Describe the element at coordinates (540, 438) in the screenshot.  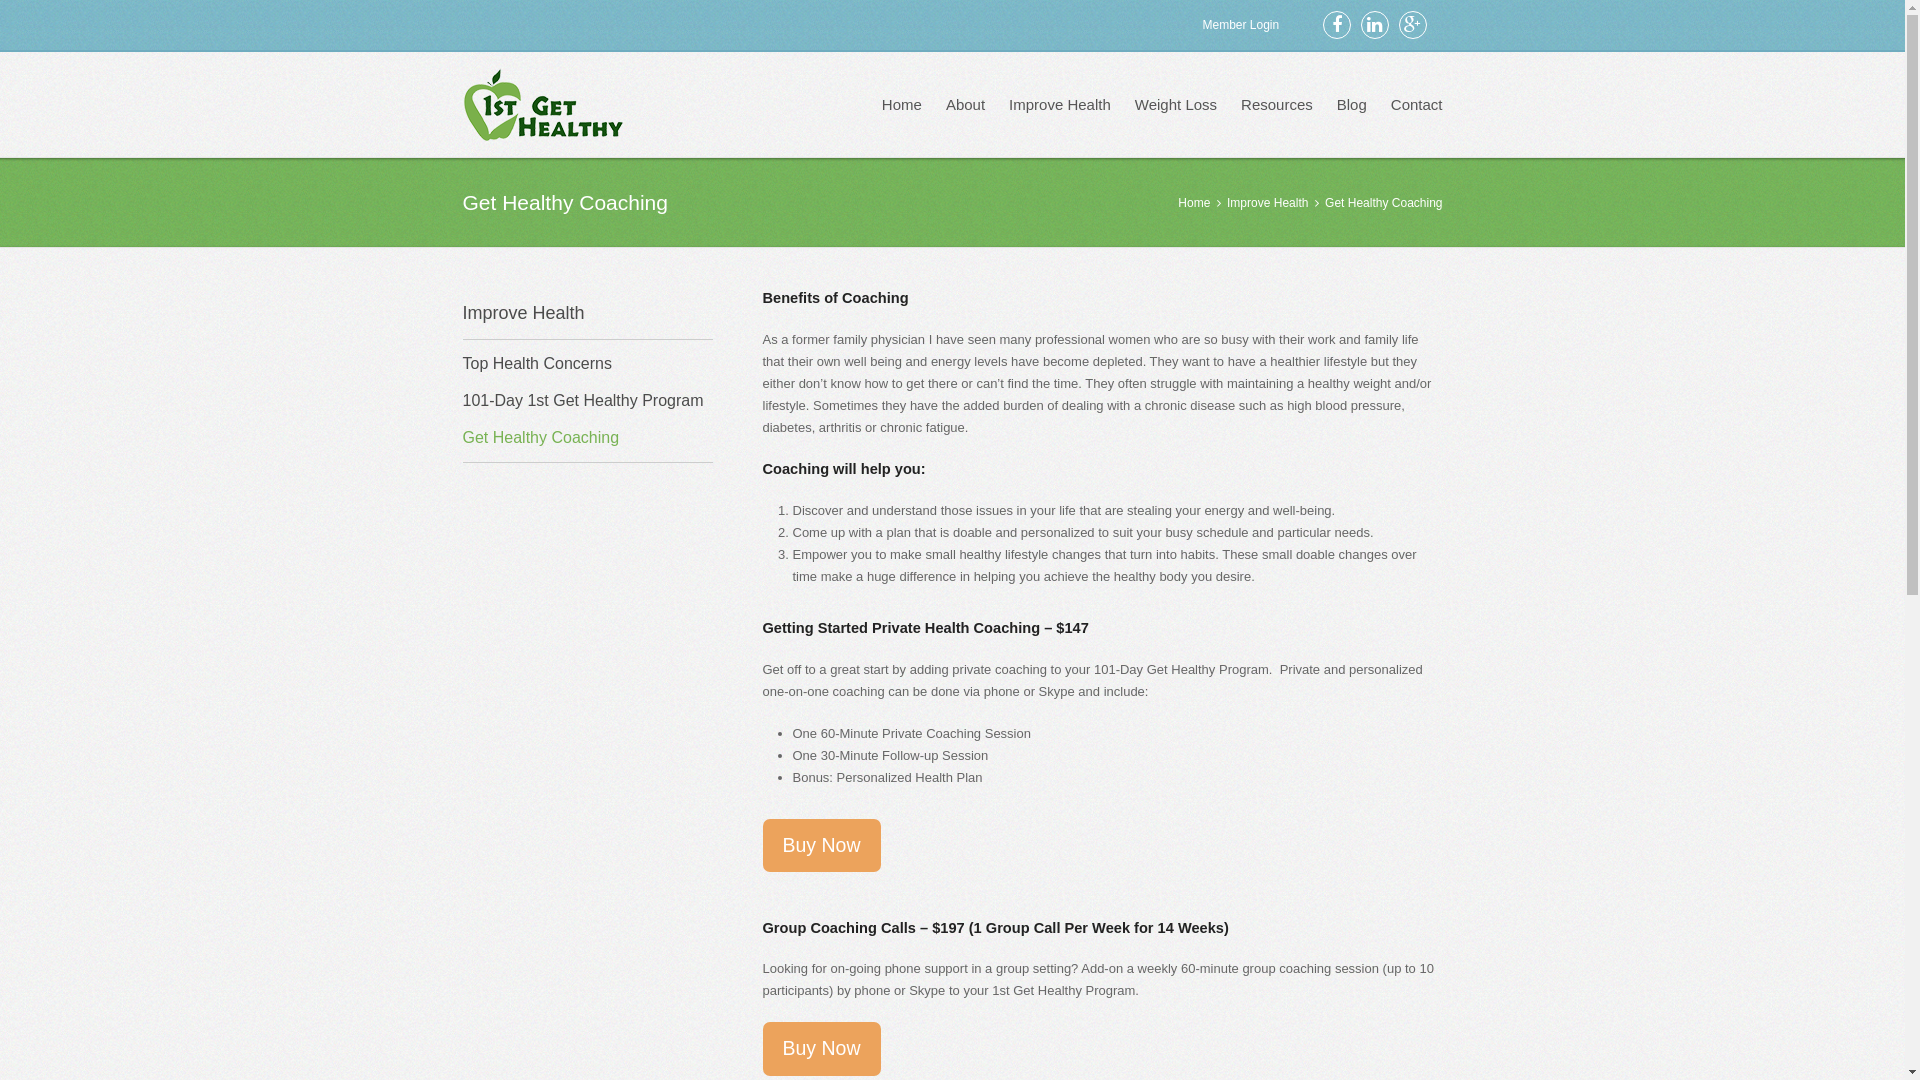
I see `Get Healthy Coaching` at that location.